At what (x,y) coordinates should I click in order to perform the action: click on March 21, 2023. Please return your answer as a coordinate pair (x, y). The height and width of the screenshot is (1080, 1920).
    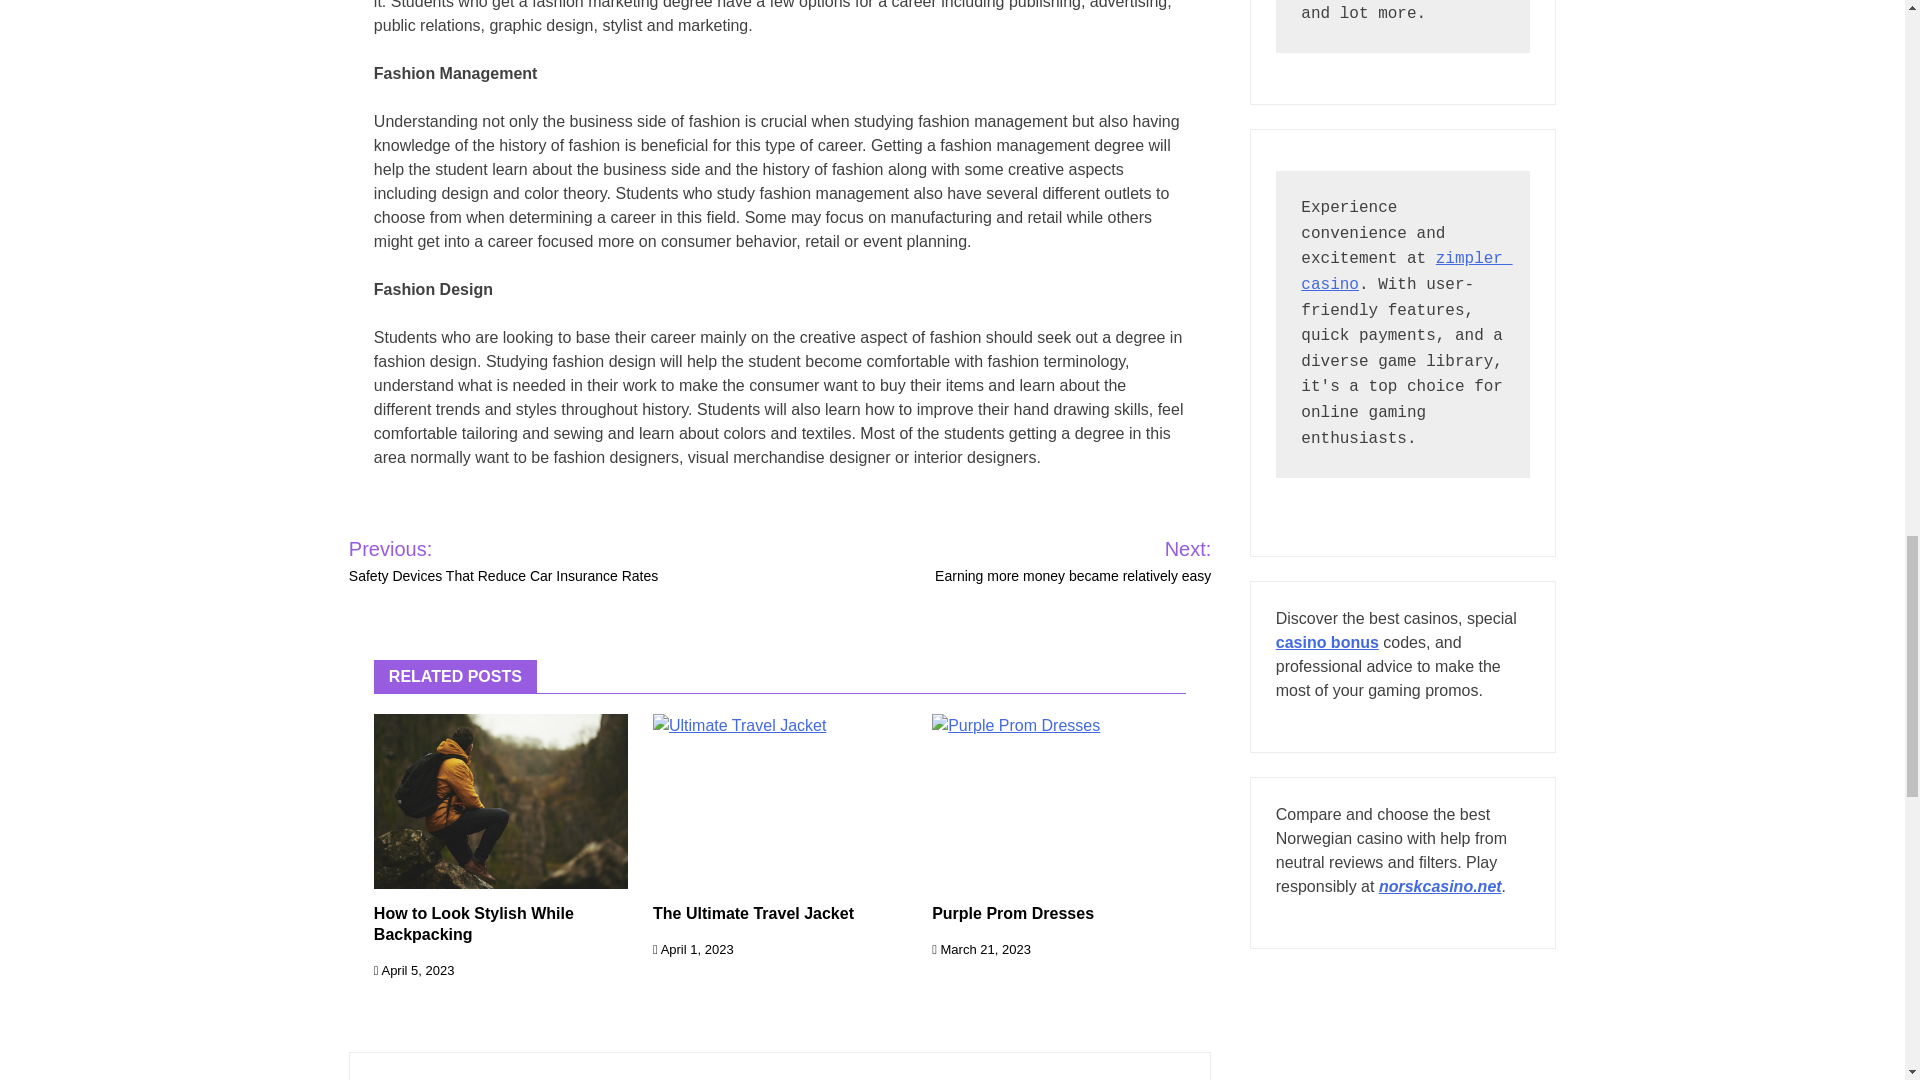
    Looking at the image, I should click on (981, 948).